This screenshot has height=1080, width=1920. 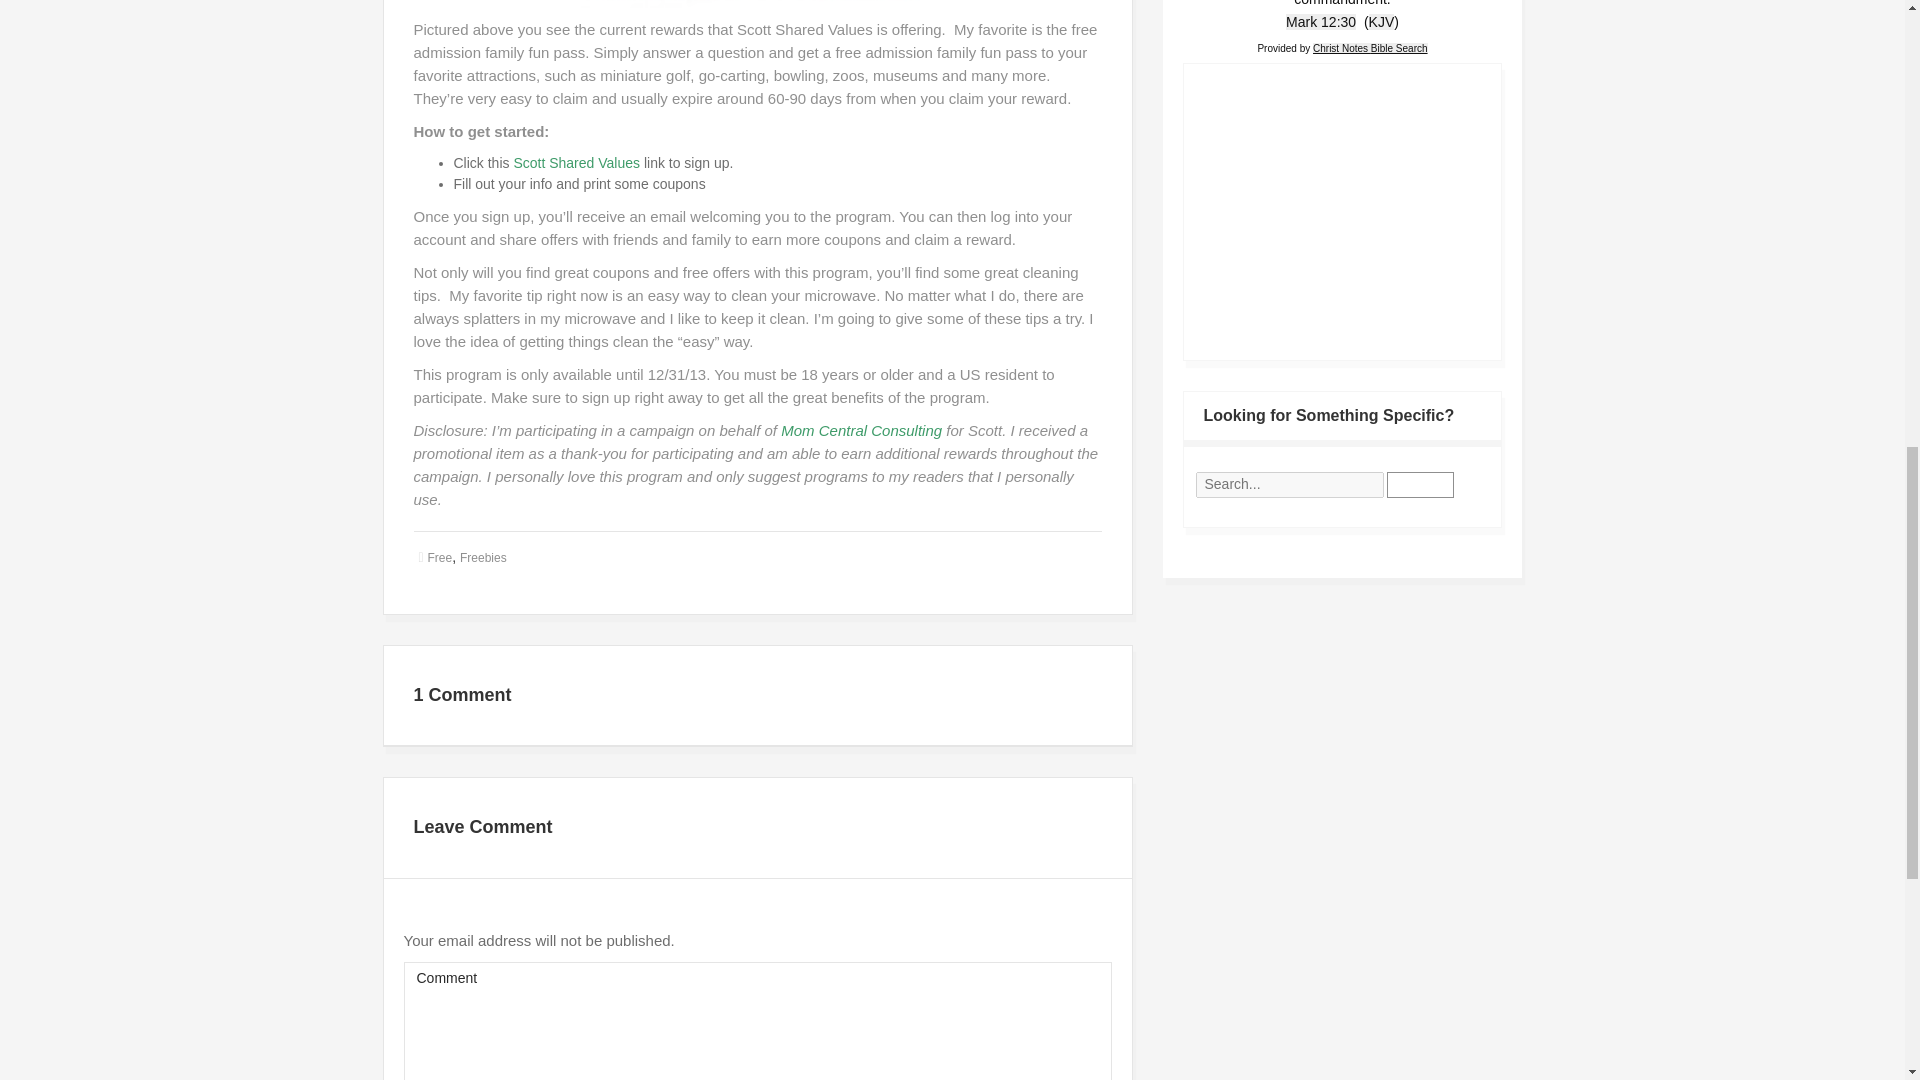 What do you see at coordinates (1420, 484) in the screenshot?
I see `Search` at bounding box center [1420, 484].